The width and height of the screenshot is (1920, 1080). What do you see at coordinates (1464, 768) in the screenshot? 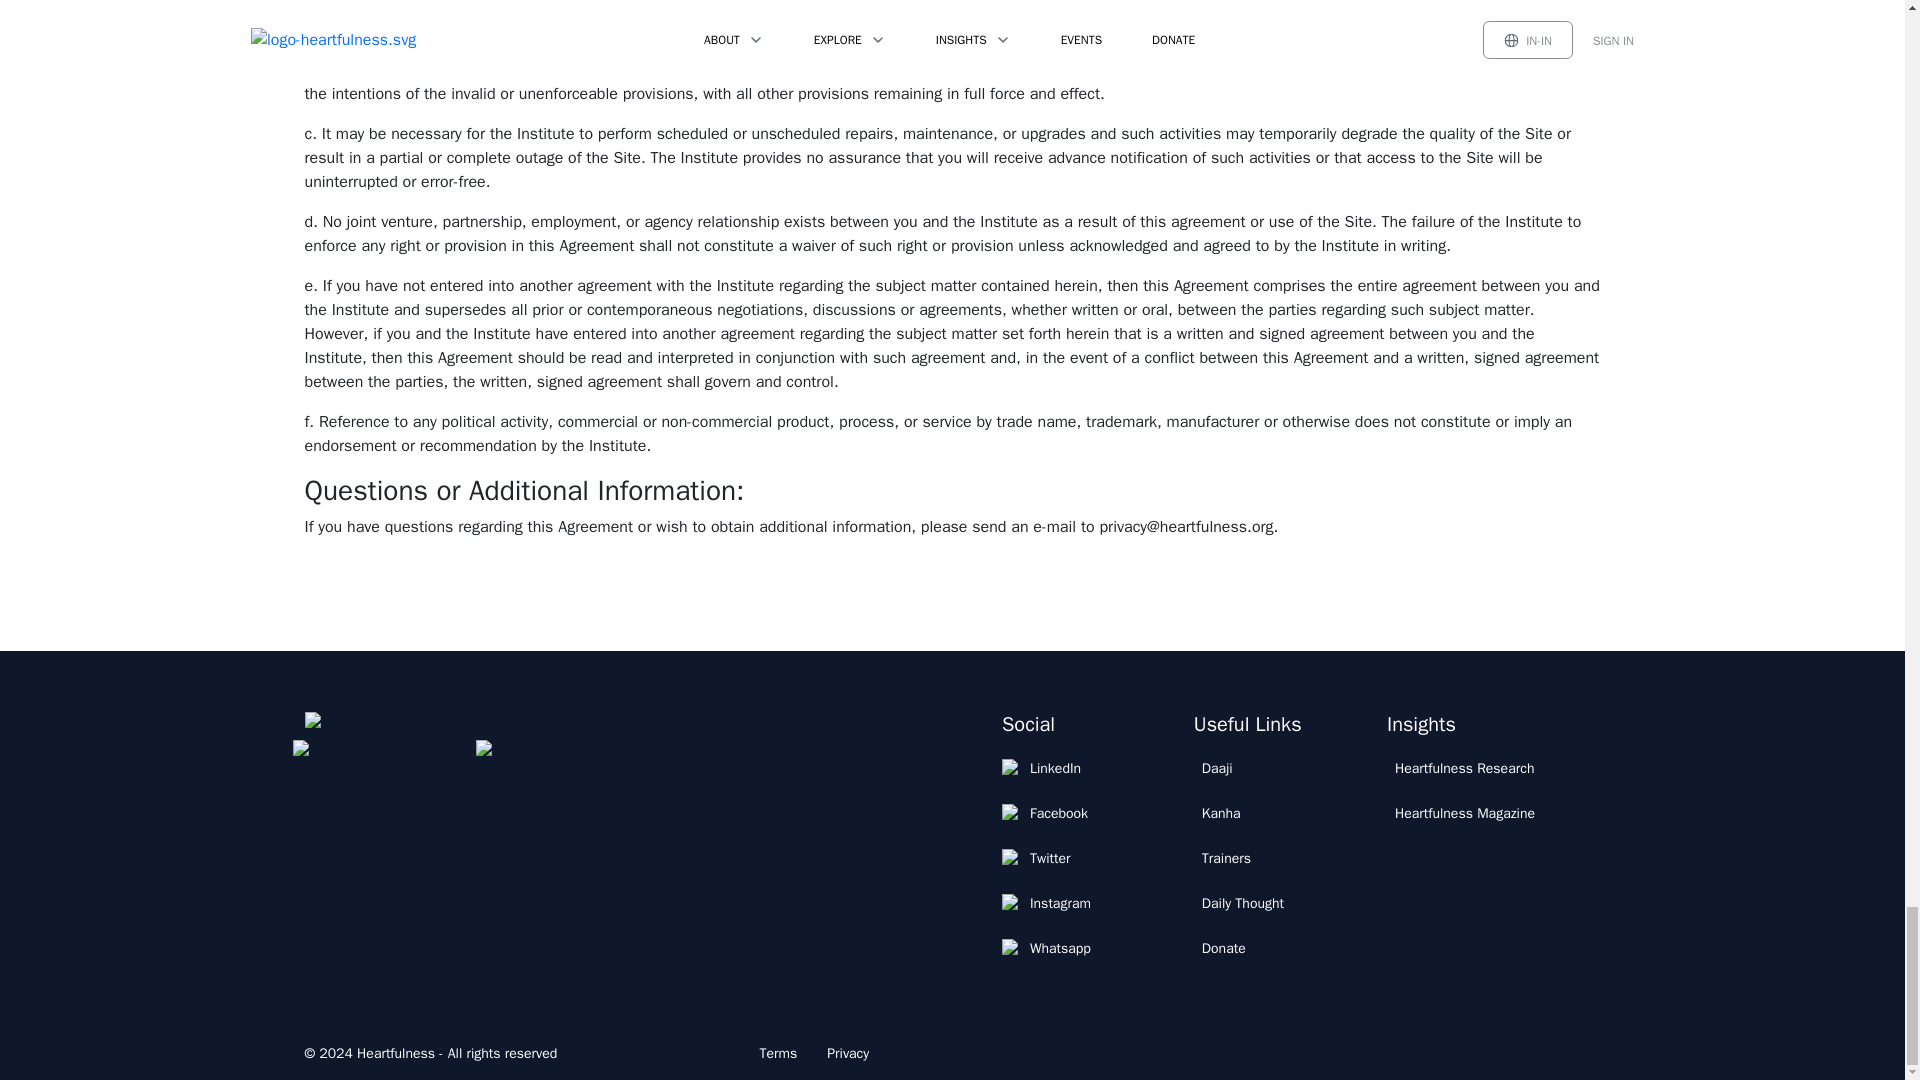
I see `Heartfulness Research` at bounding box center [1464, 768].